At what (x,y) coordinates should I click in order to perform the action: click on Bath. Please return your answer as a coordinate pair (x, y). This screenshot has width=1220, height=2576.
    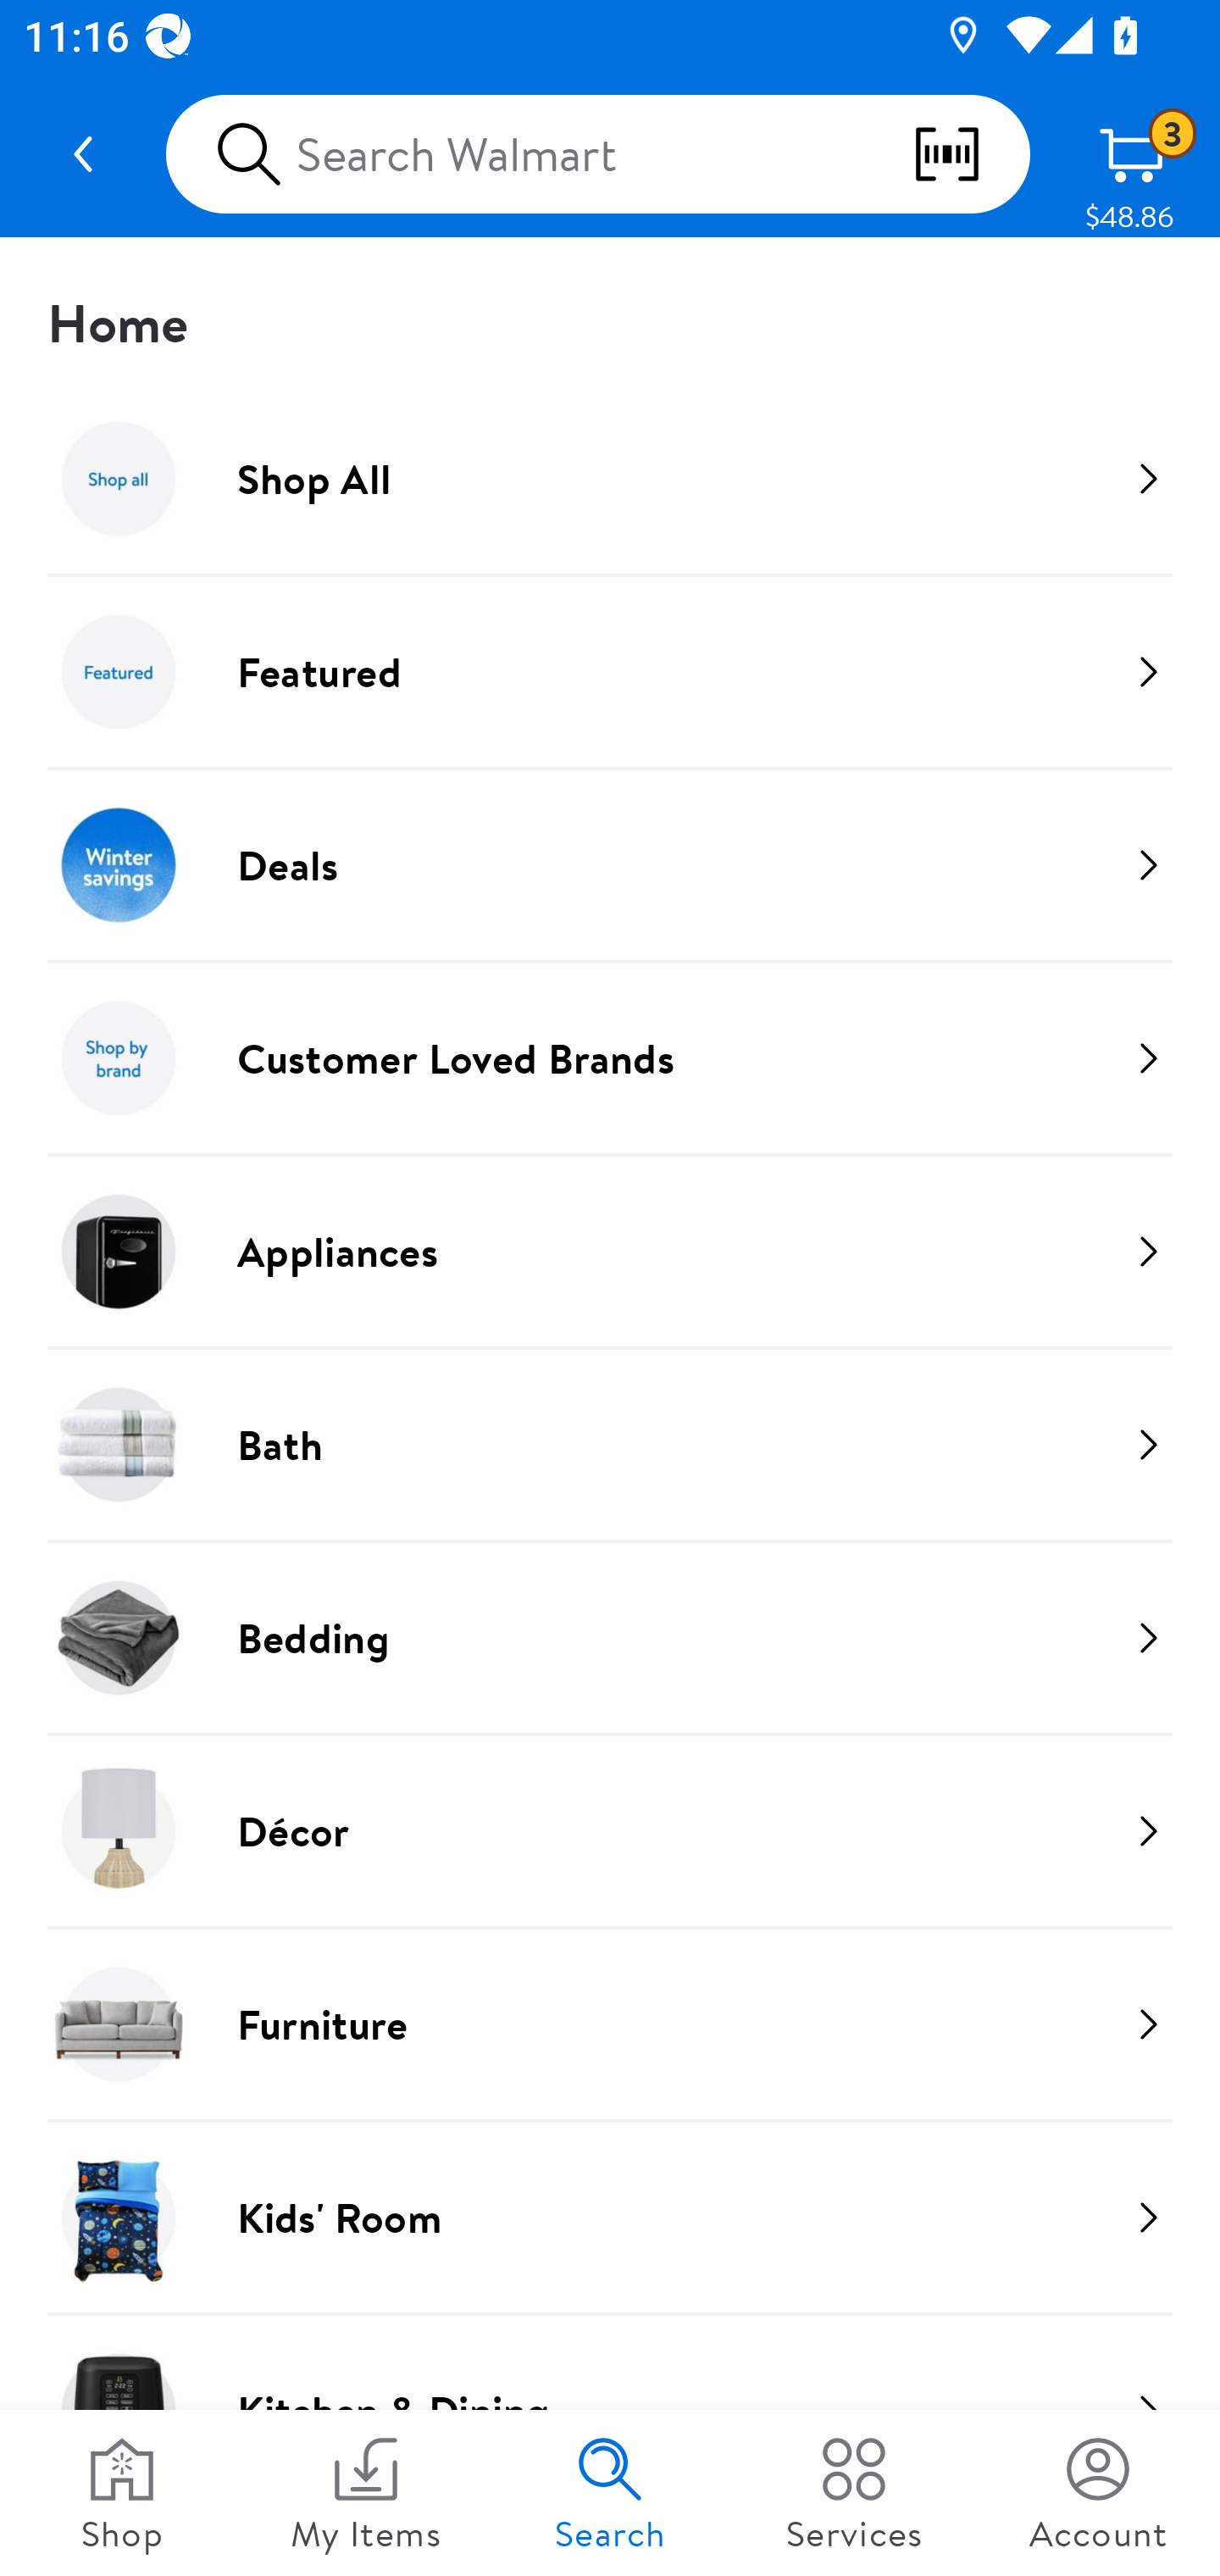
    Looking at the image, I should click on (610, 1444).